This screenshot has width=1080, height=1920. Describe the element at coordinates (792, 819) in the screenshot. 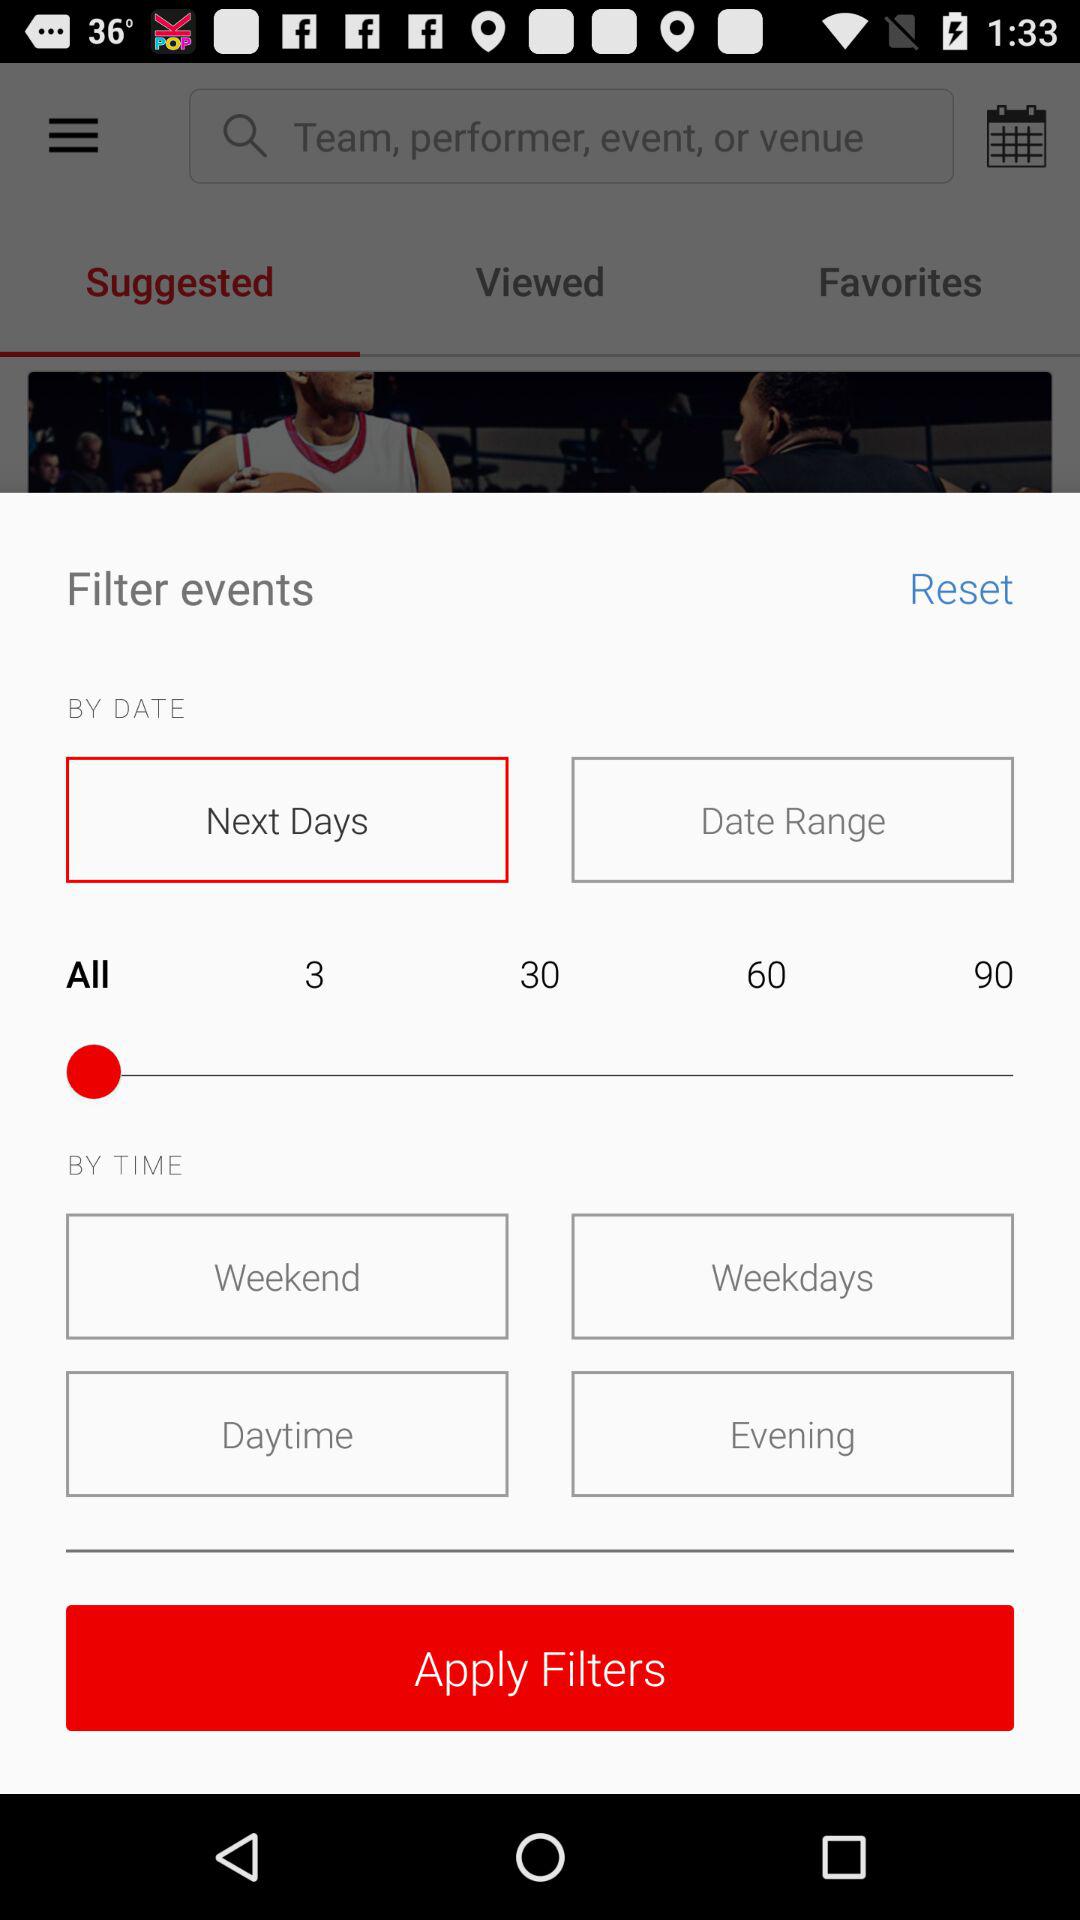

I see `tap icon below the reset icon` at that location.